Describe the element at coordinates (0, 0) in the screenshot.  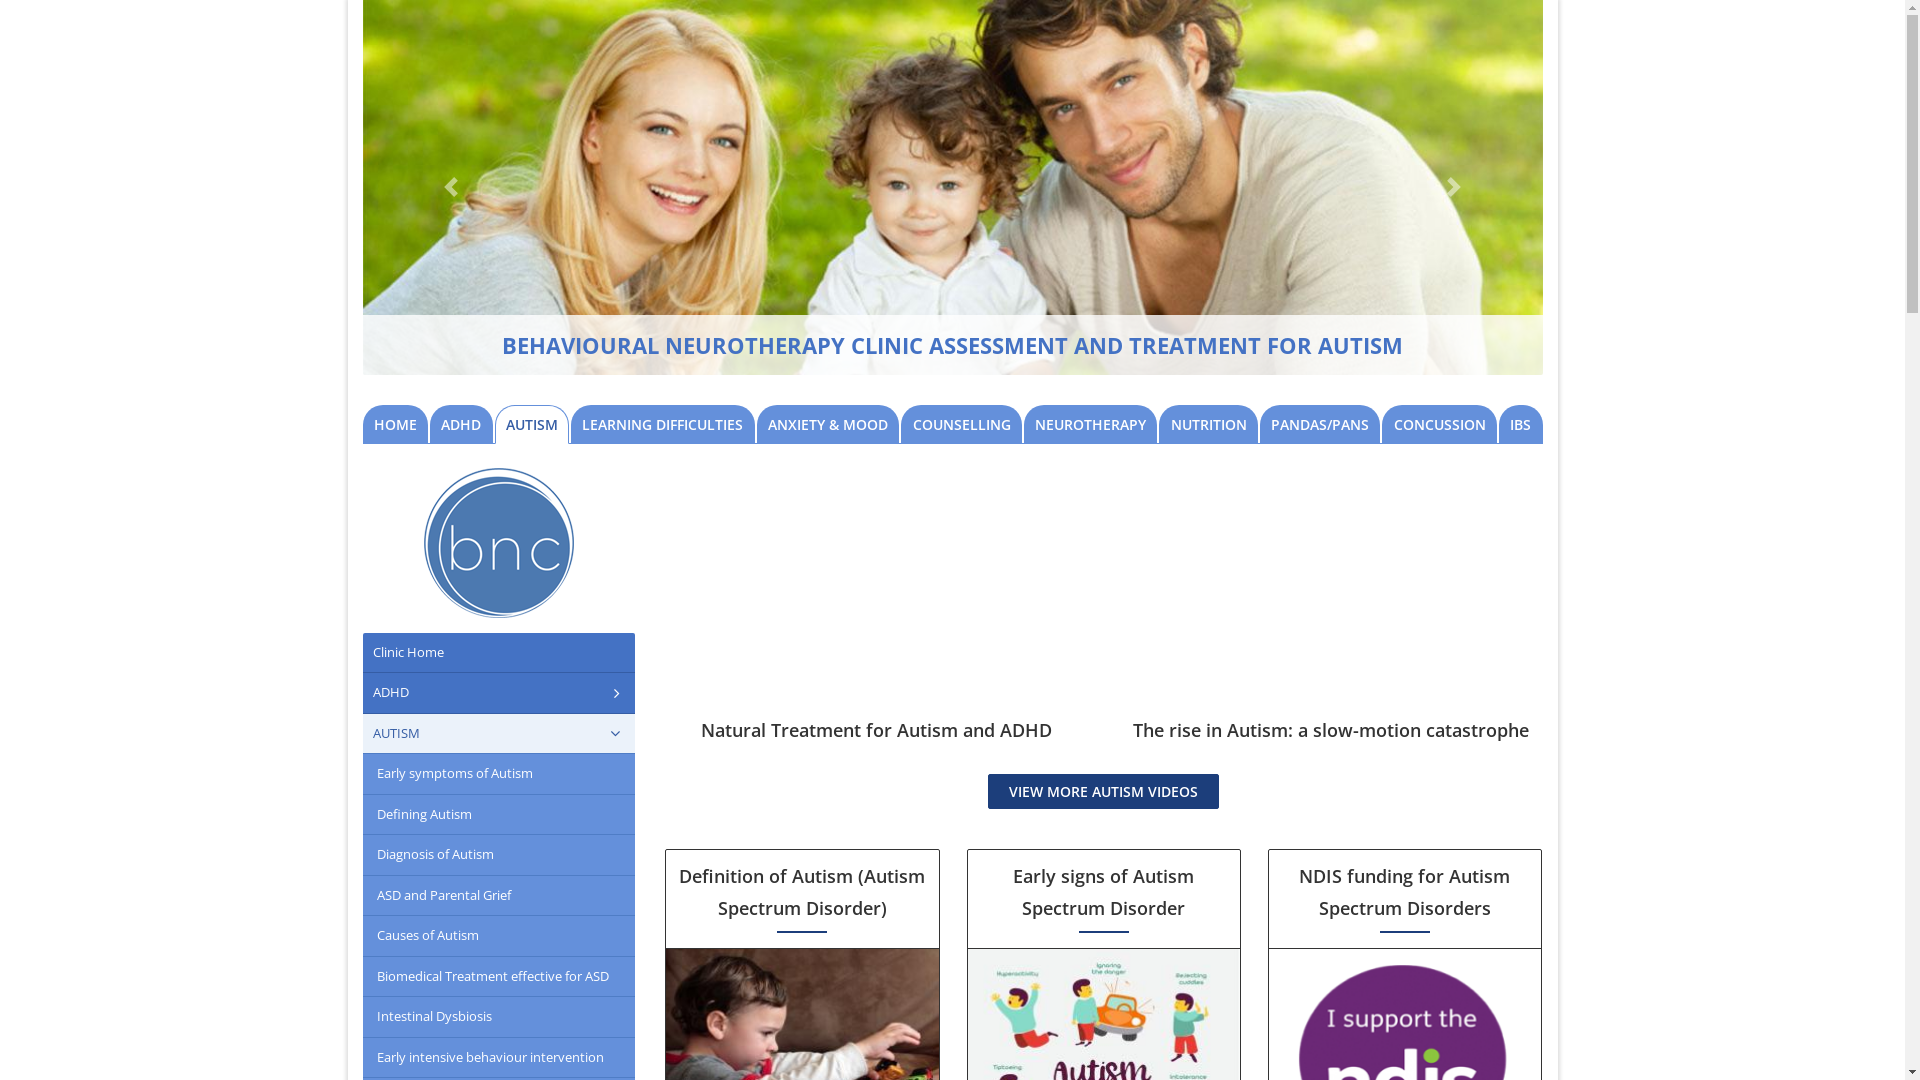
I see `Skip to main content` at that location.